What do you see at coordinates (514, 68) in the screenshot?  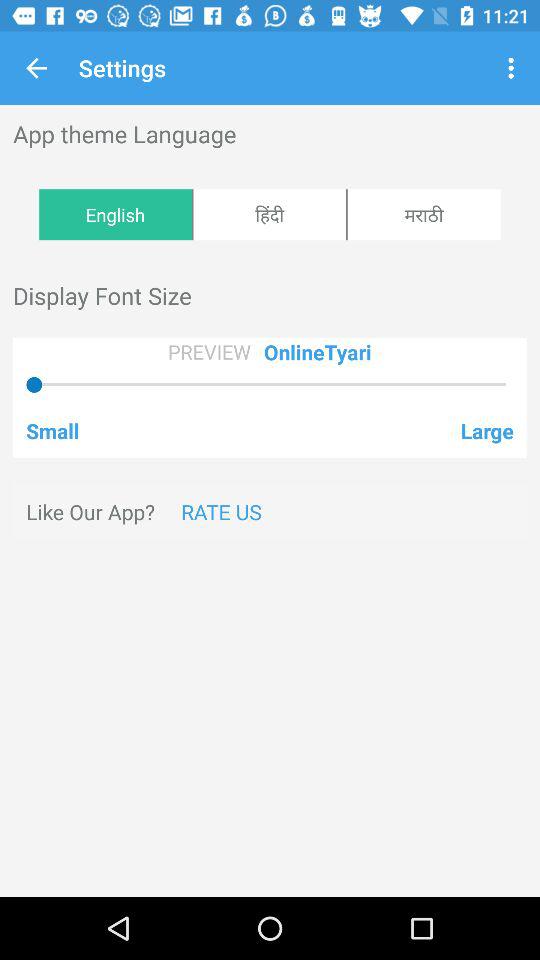 I see `tap item next to app theme language` at bounding box center [514, 68].